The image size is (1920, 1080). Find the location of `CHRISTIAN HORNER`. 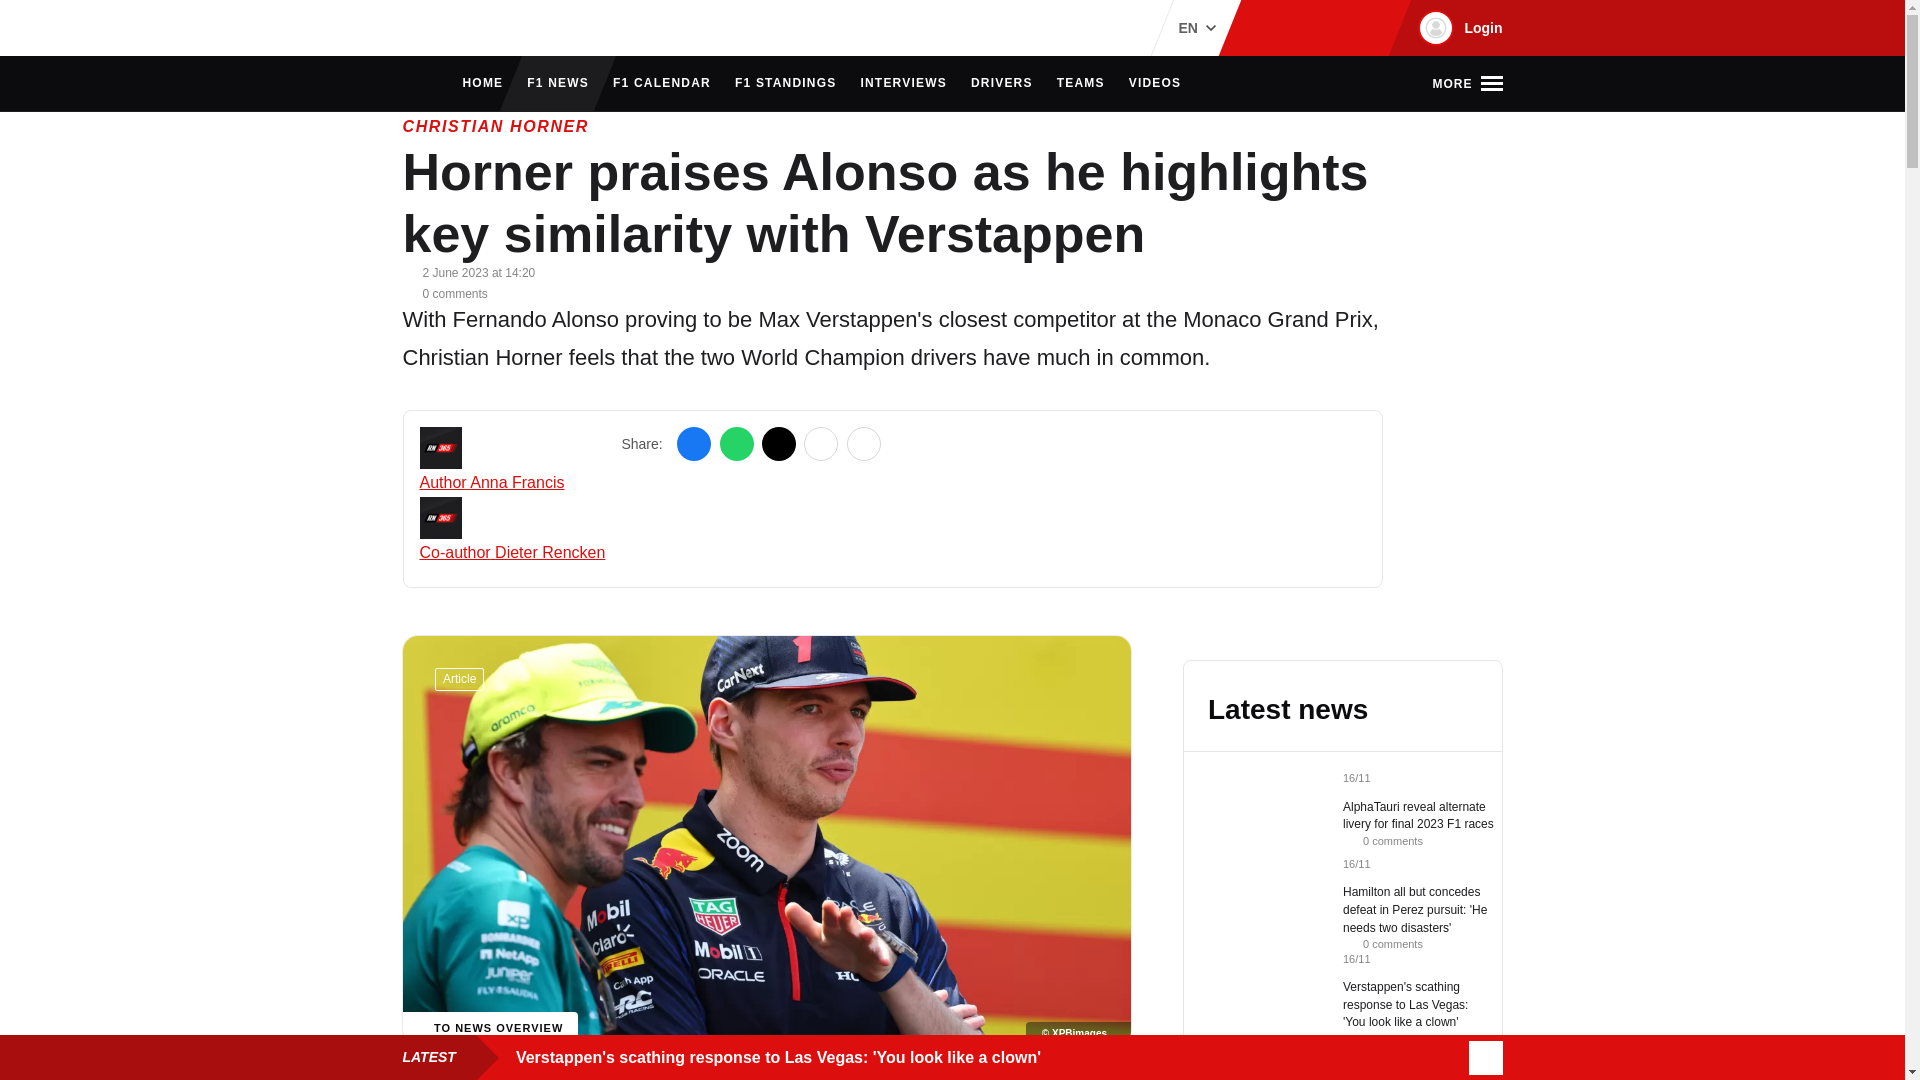

CHRISTIAN HORNER is located at coordinates (495, 127).